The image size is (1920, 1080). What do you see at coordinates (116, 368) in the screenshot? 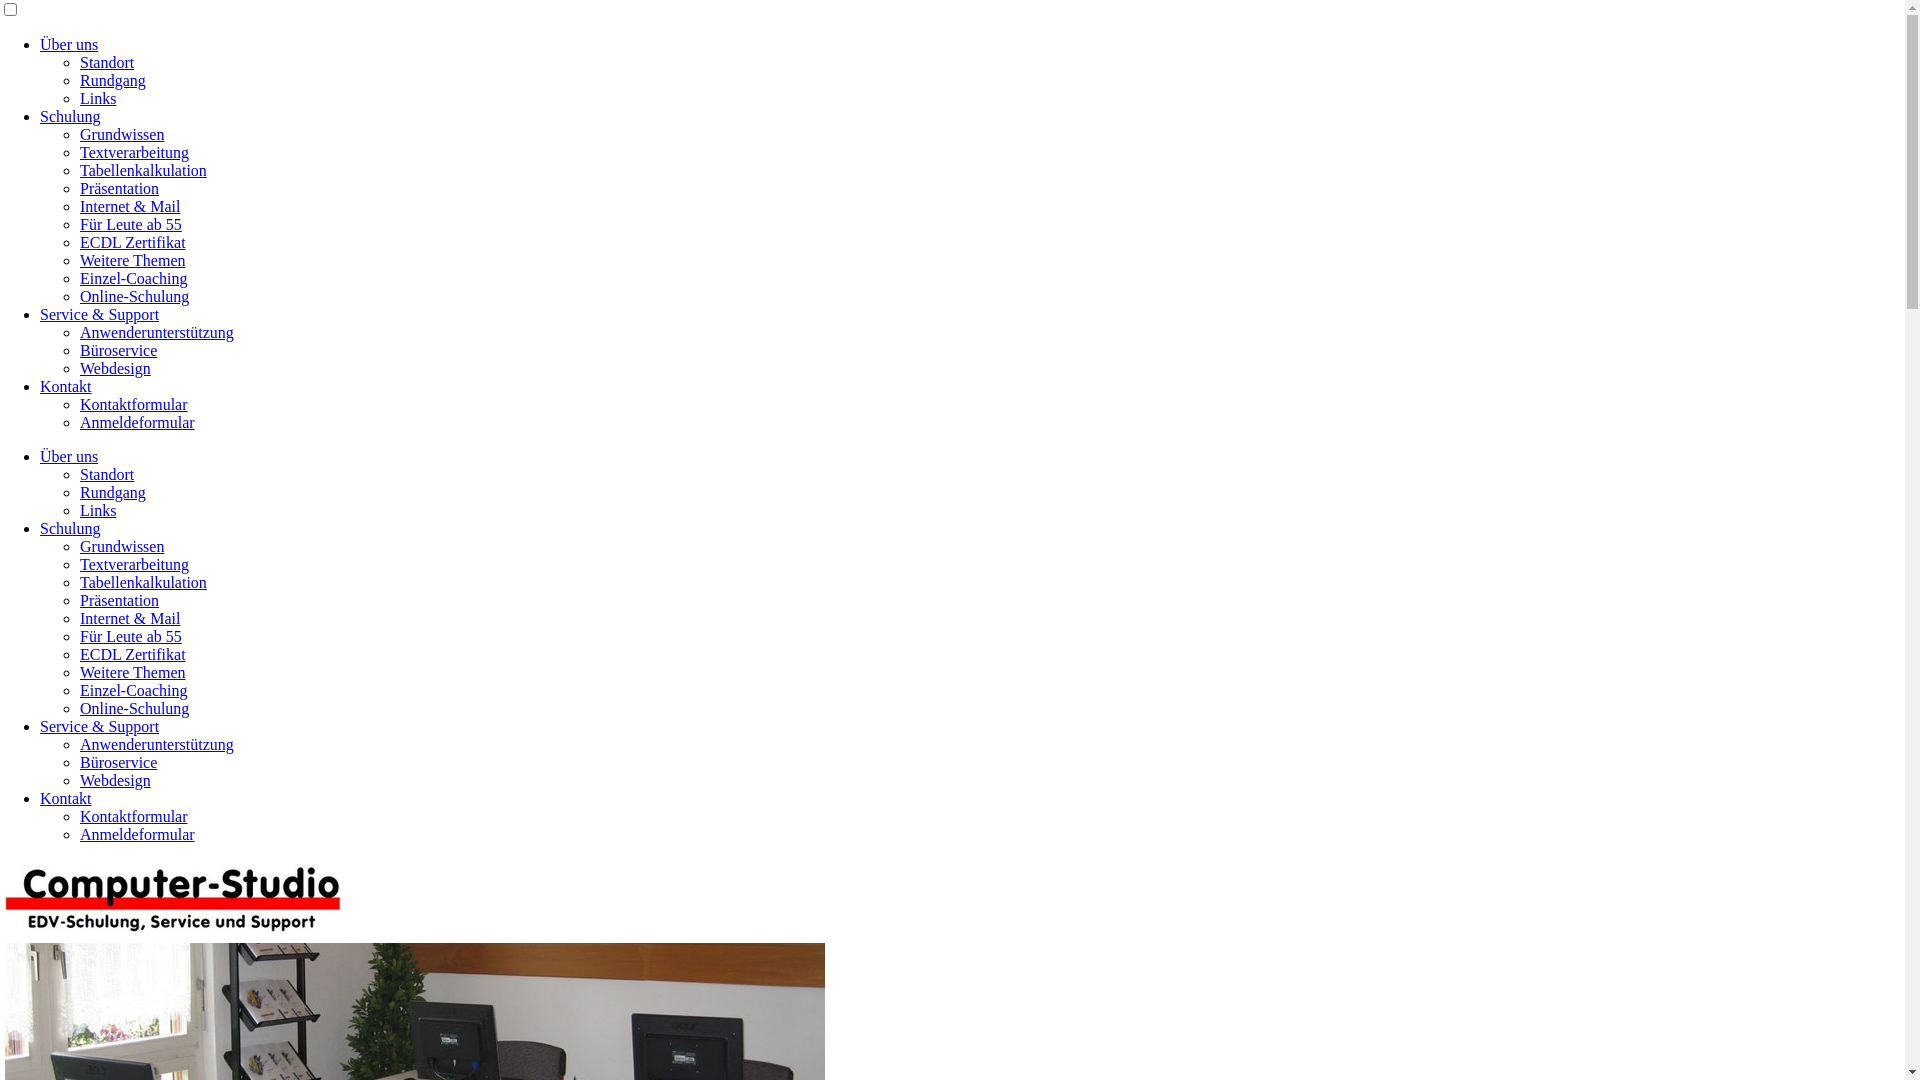
I see `Webdesign` at bounding box center [116, 368].